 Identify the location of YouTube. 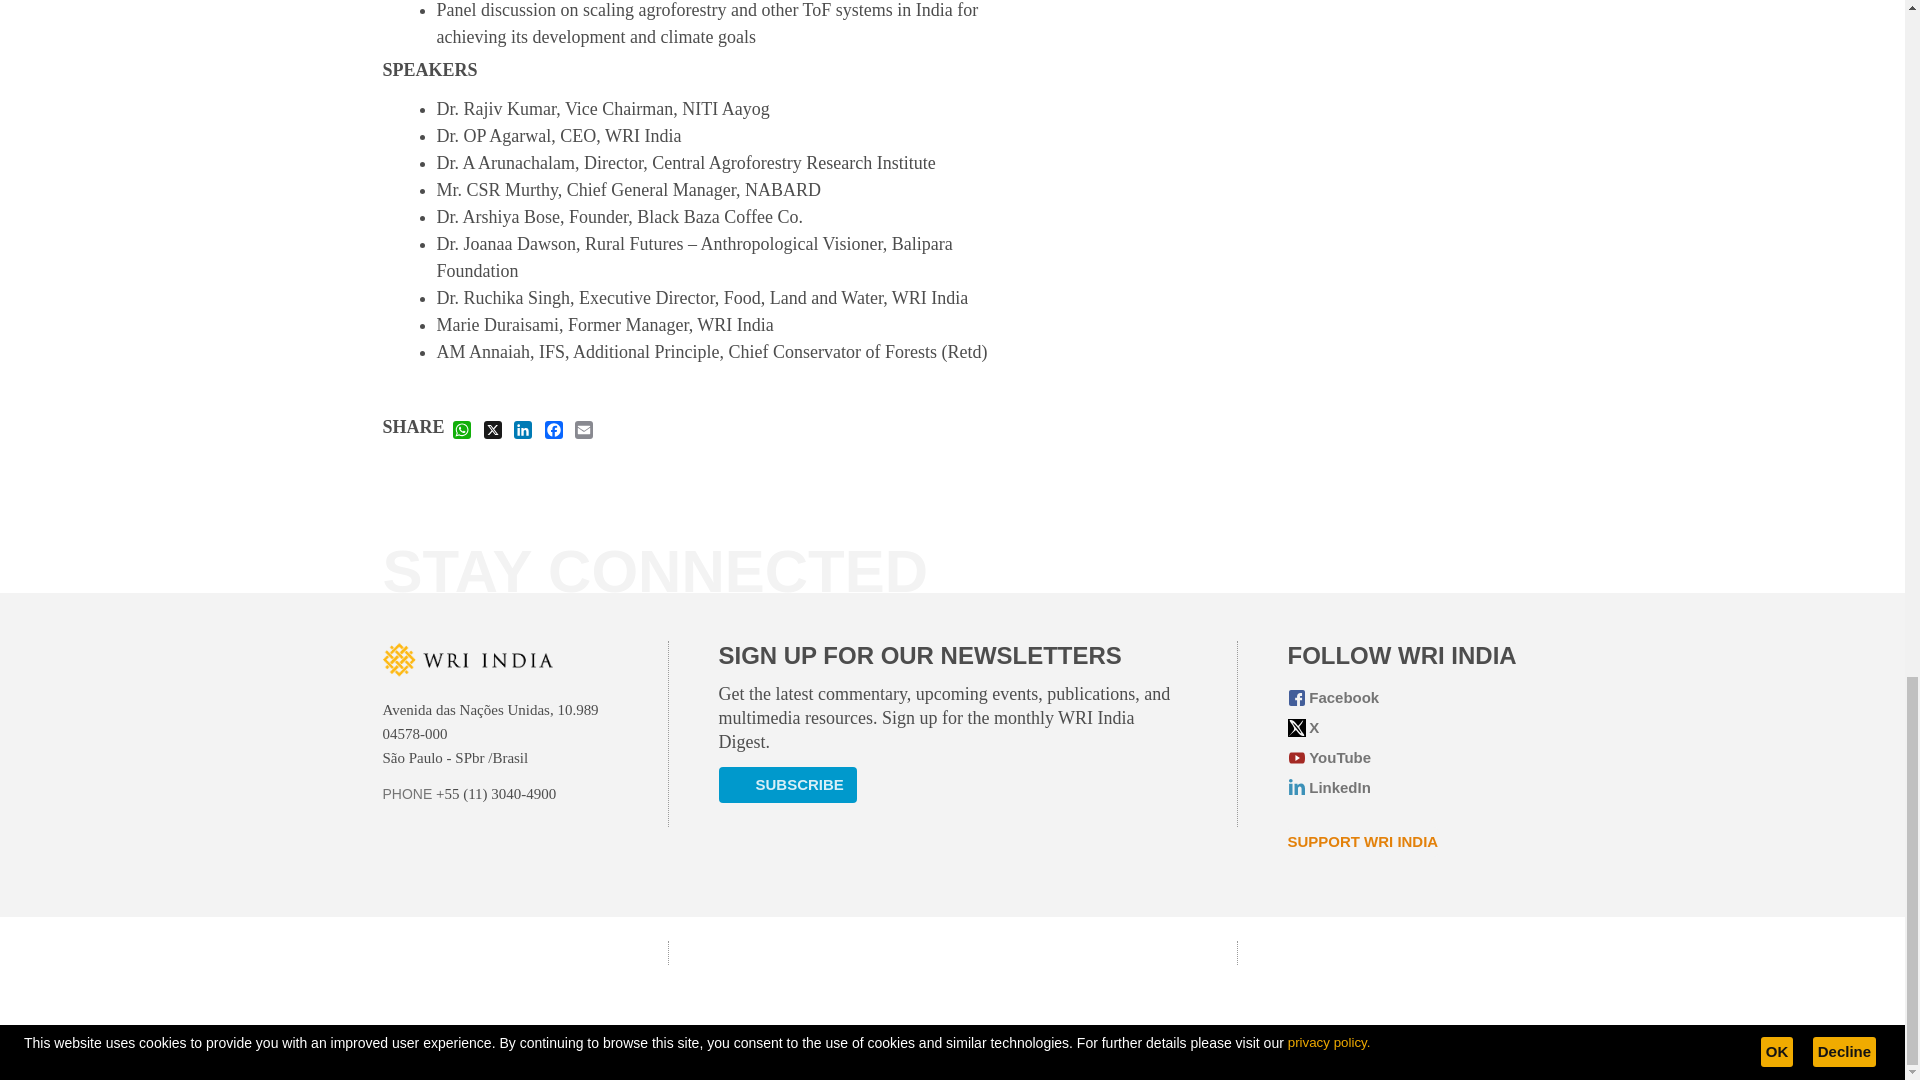
(1405, 758).